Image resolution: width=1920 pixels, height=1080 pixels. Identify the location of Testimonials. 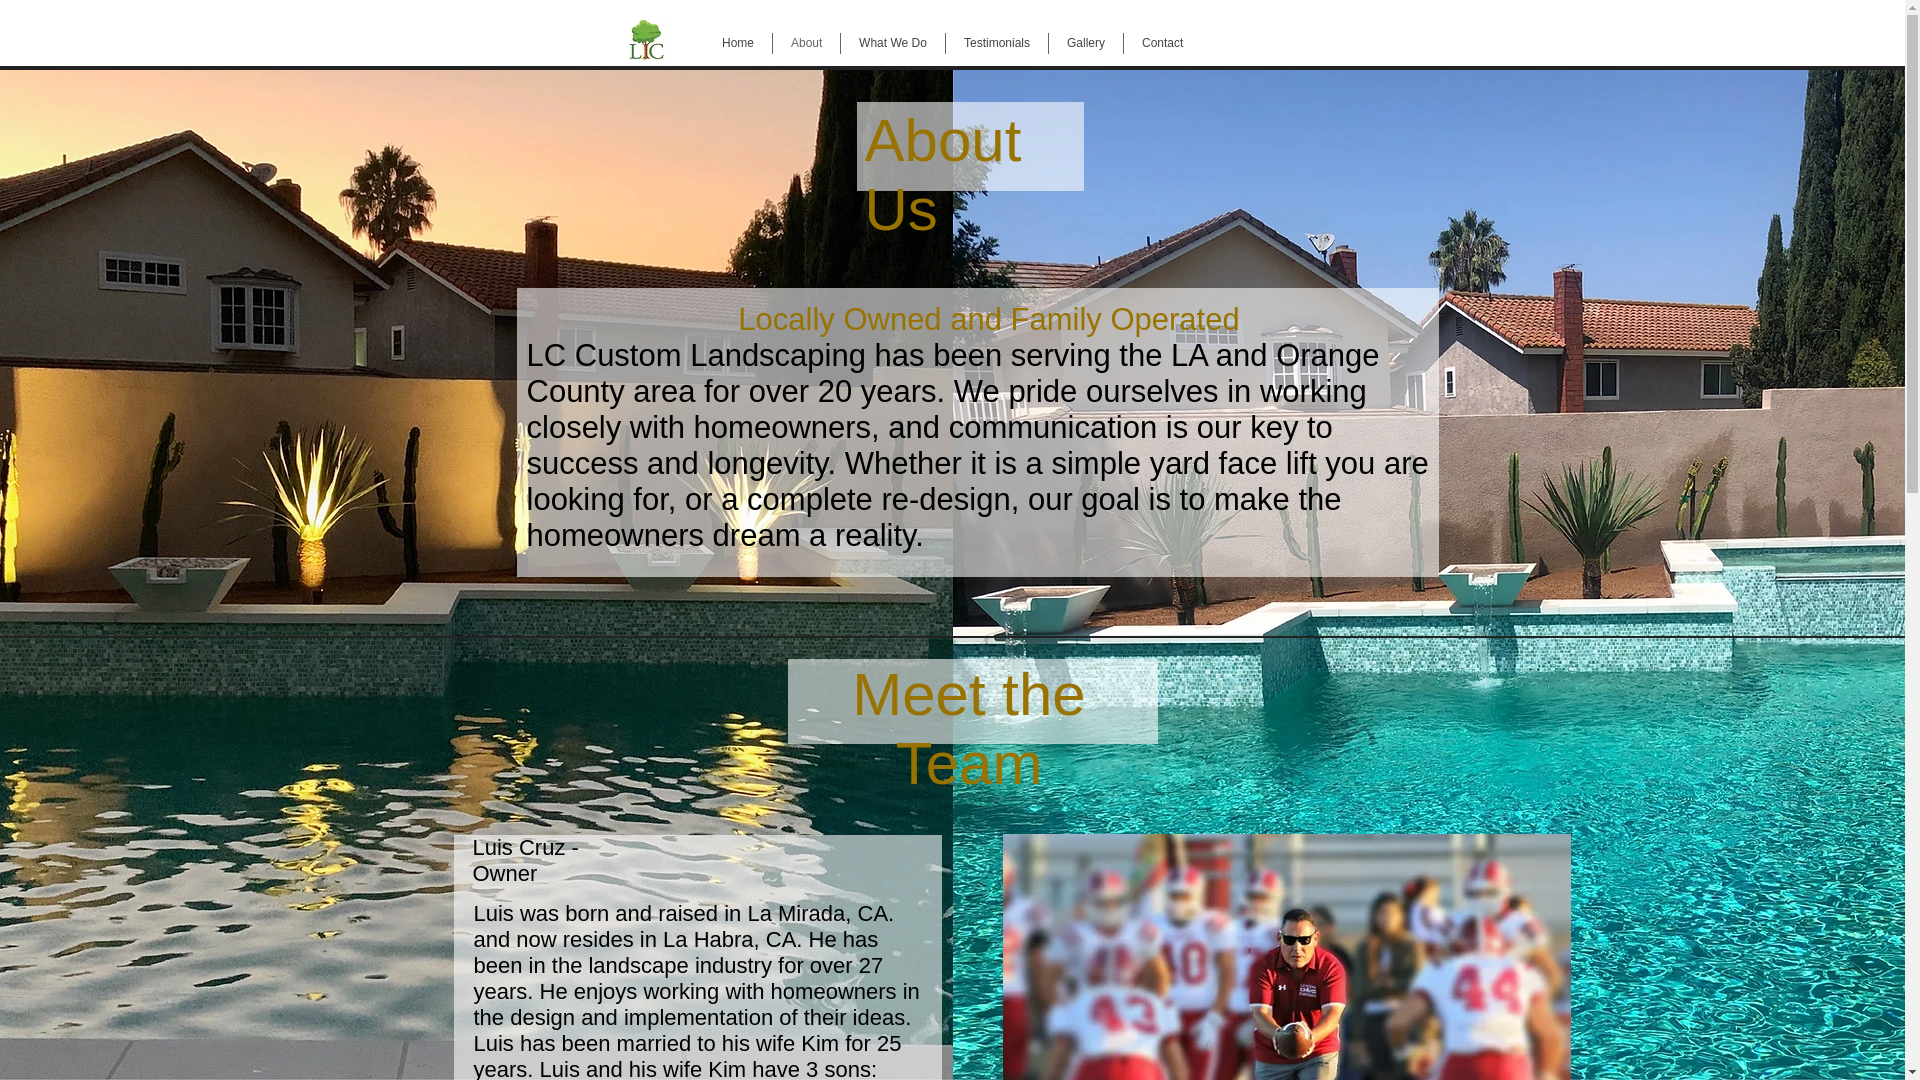
(997, 44).